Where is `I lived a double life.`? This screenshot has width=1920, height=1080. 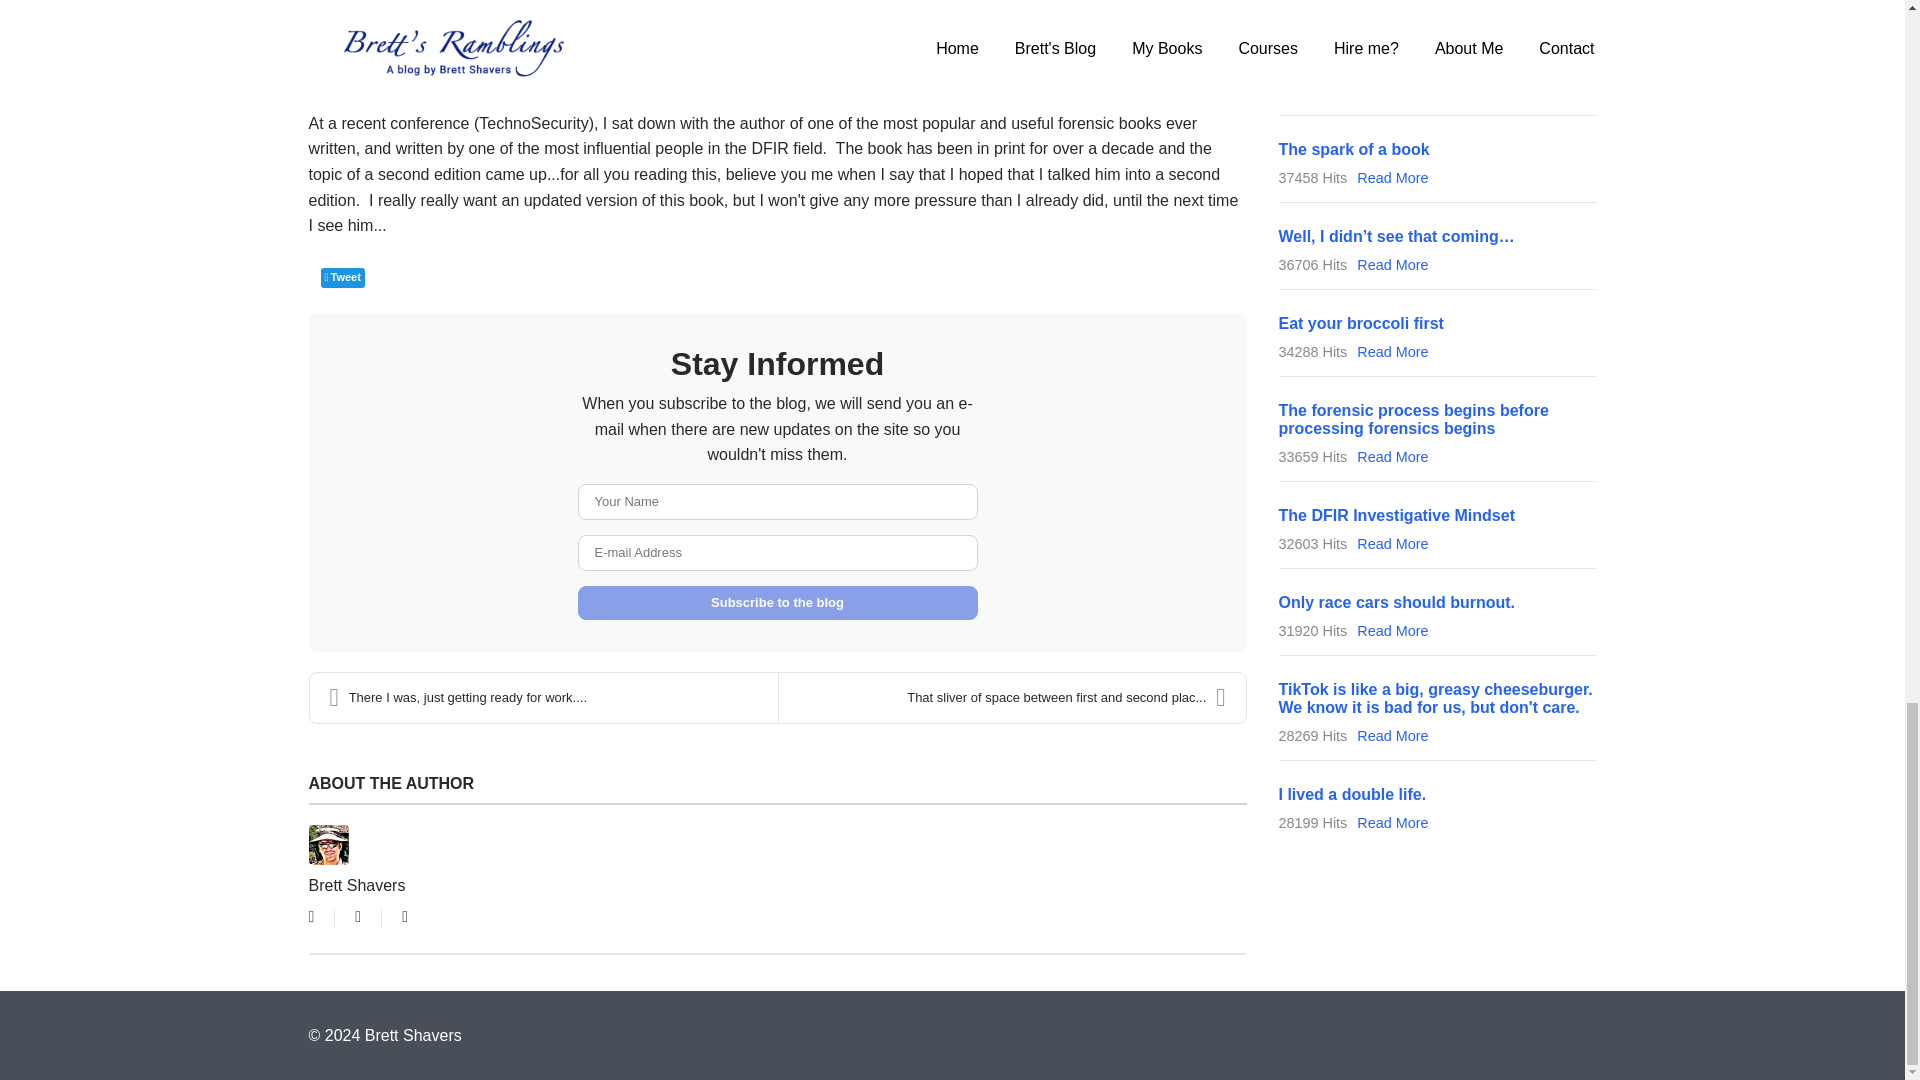
I lived a double life. is located at coordinates (1352, 794).